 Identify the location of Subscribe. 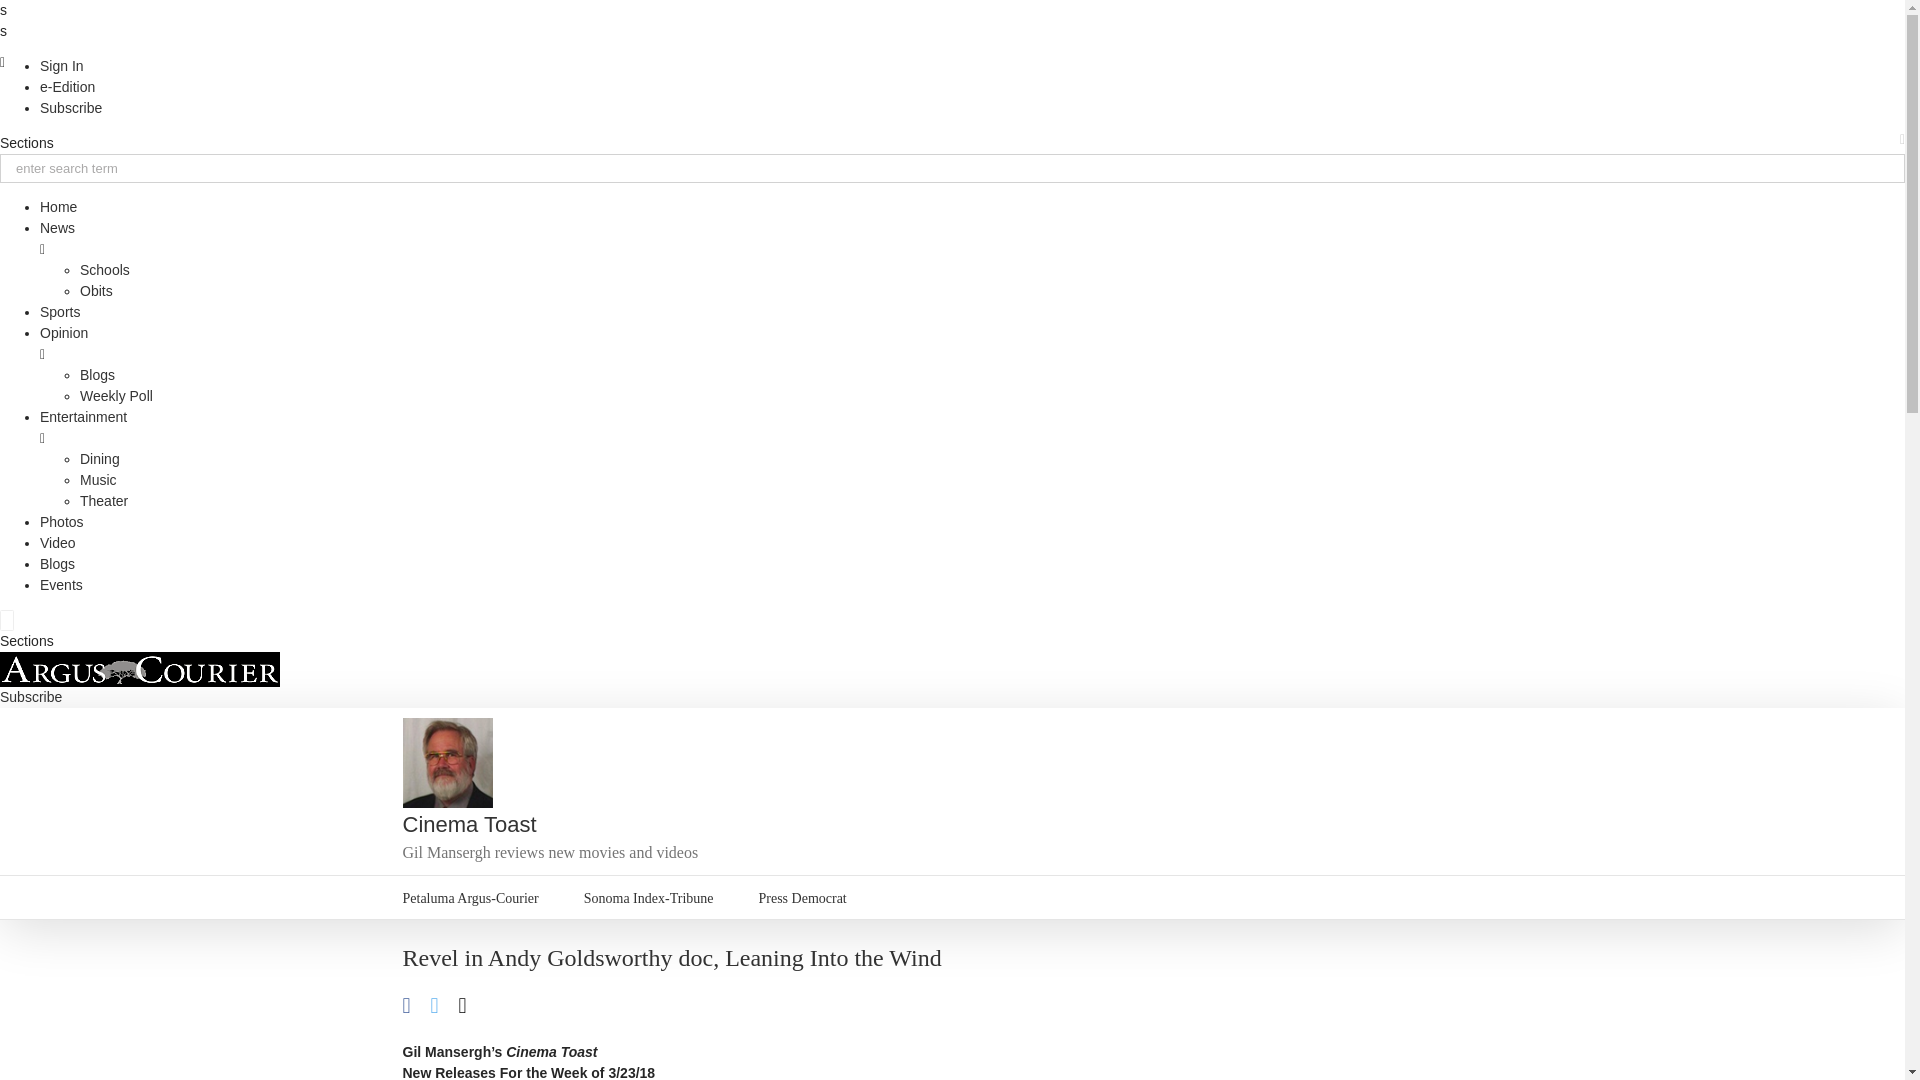
(30, 697).